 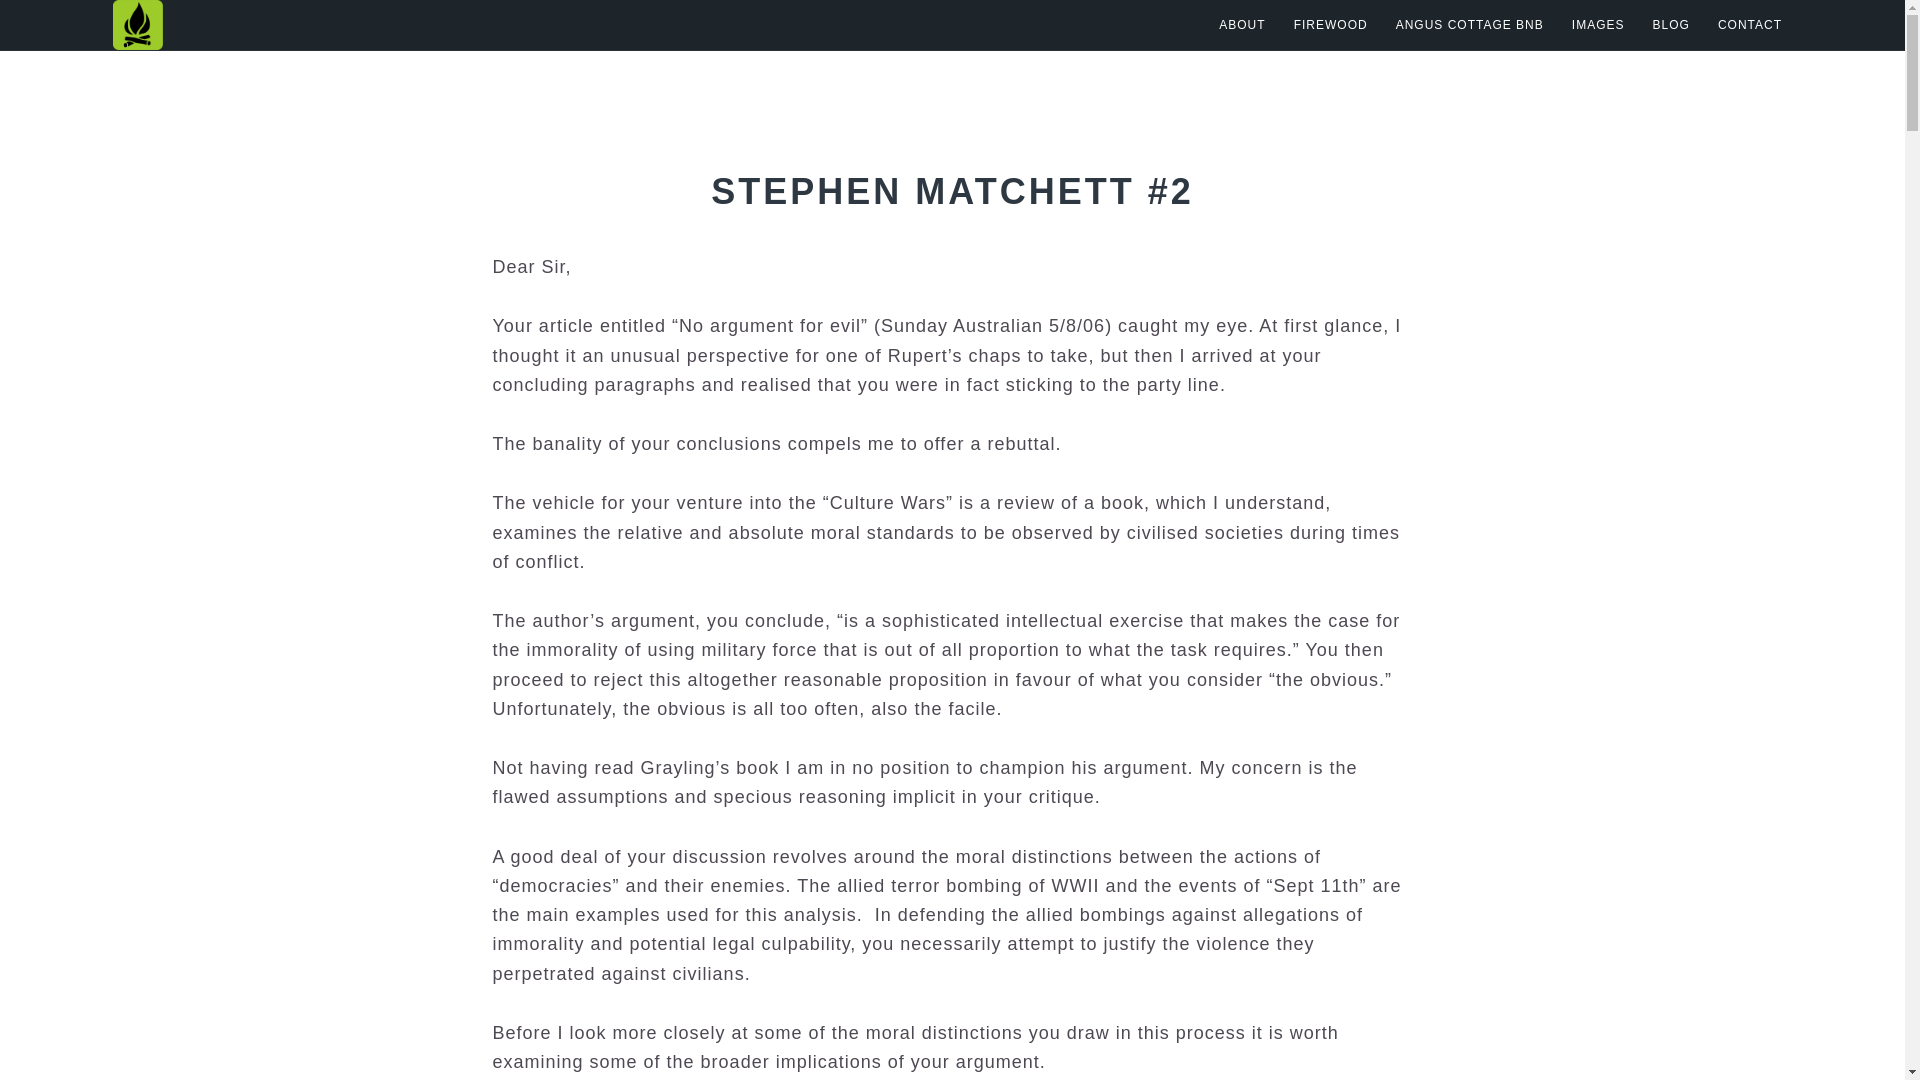 What do you see at coordinates (1598, 24) in the screenshot?
I see `IMAGES` at bounding box center [1598, 24].